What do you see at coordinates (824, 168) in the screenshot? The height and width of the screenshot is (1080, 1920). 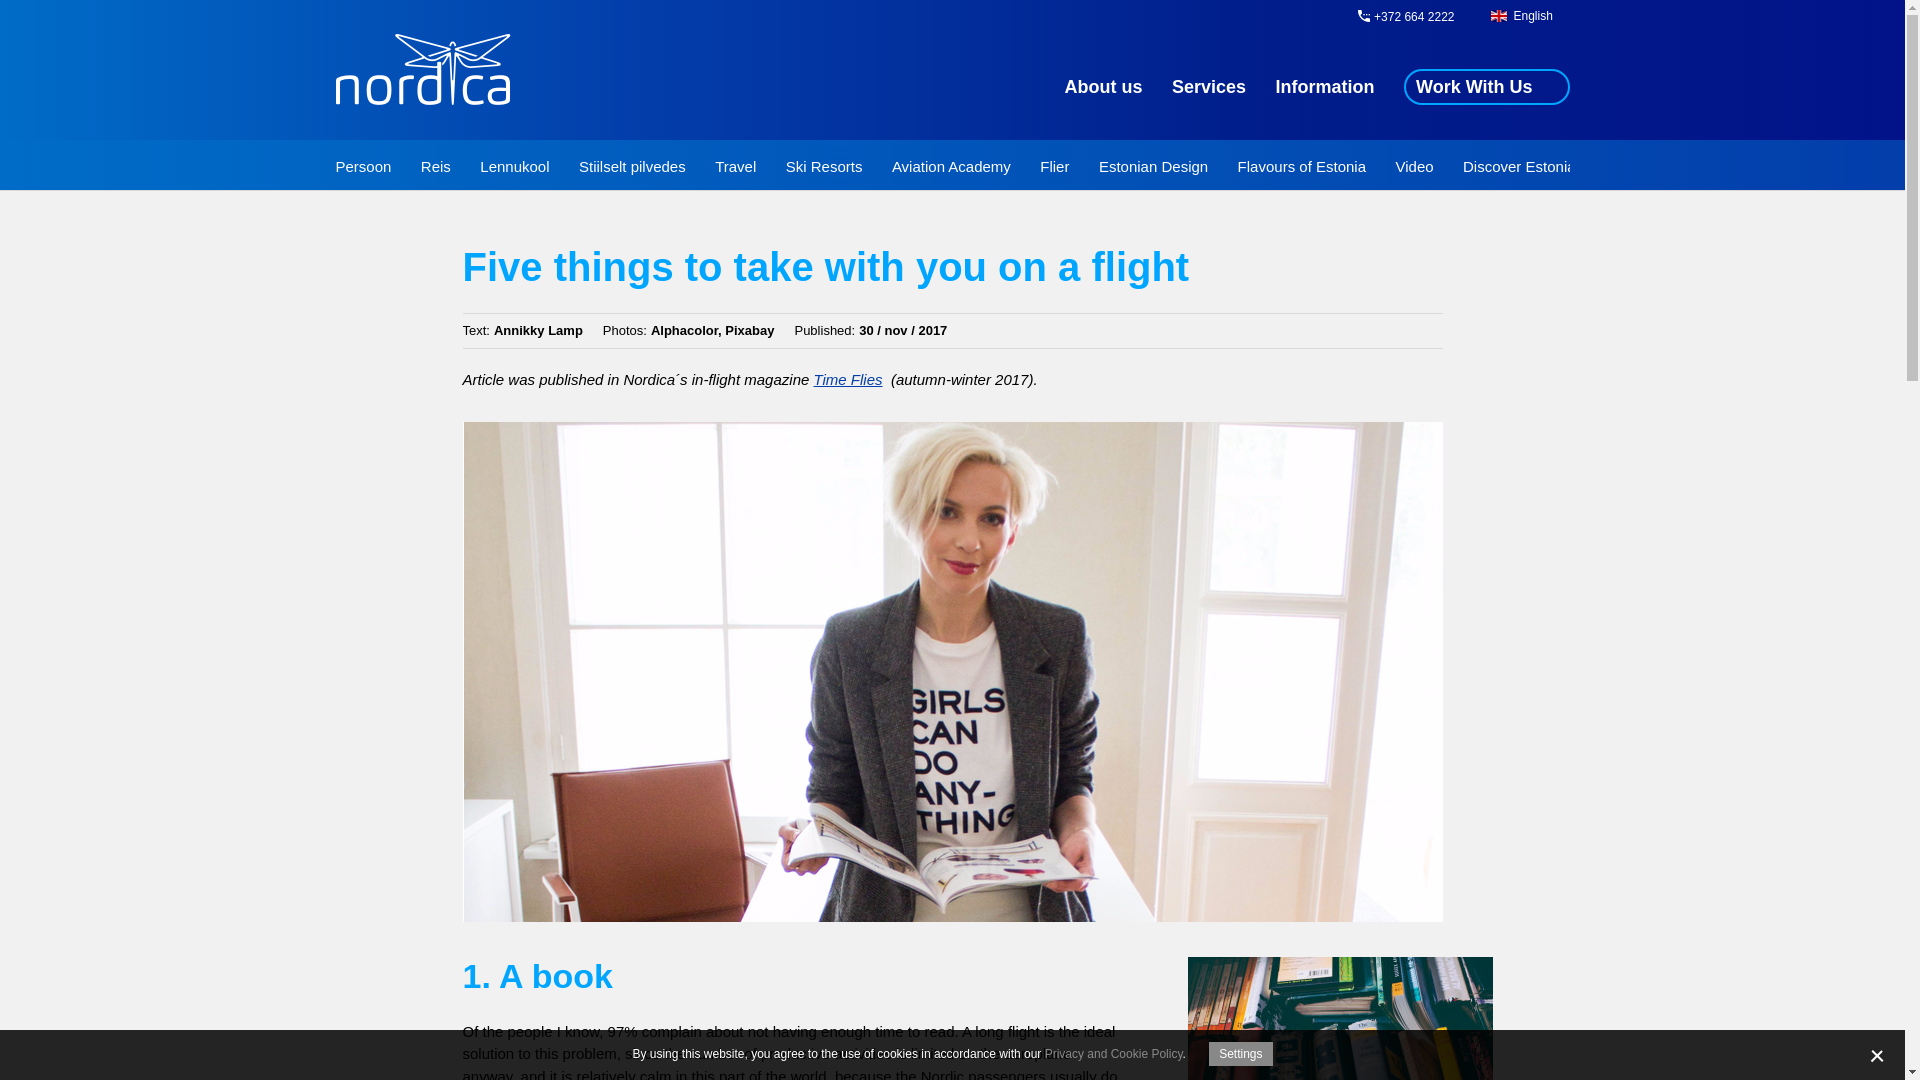 I see `Ski Resorts` at bounding box center [824, 168].